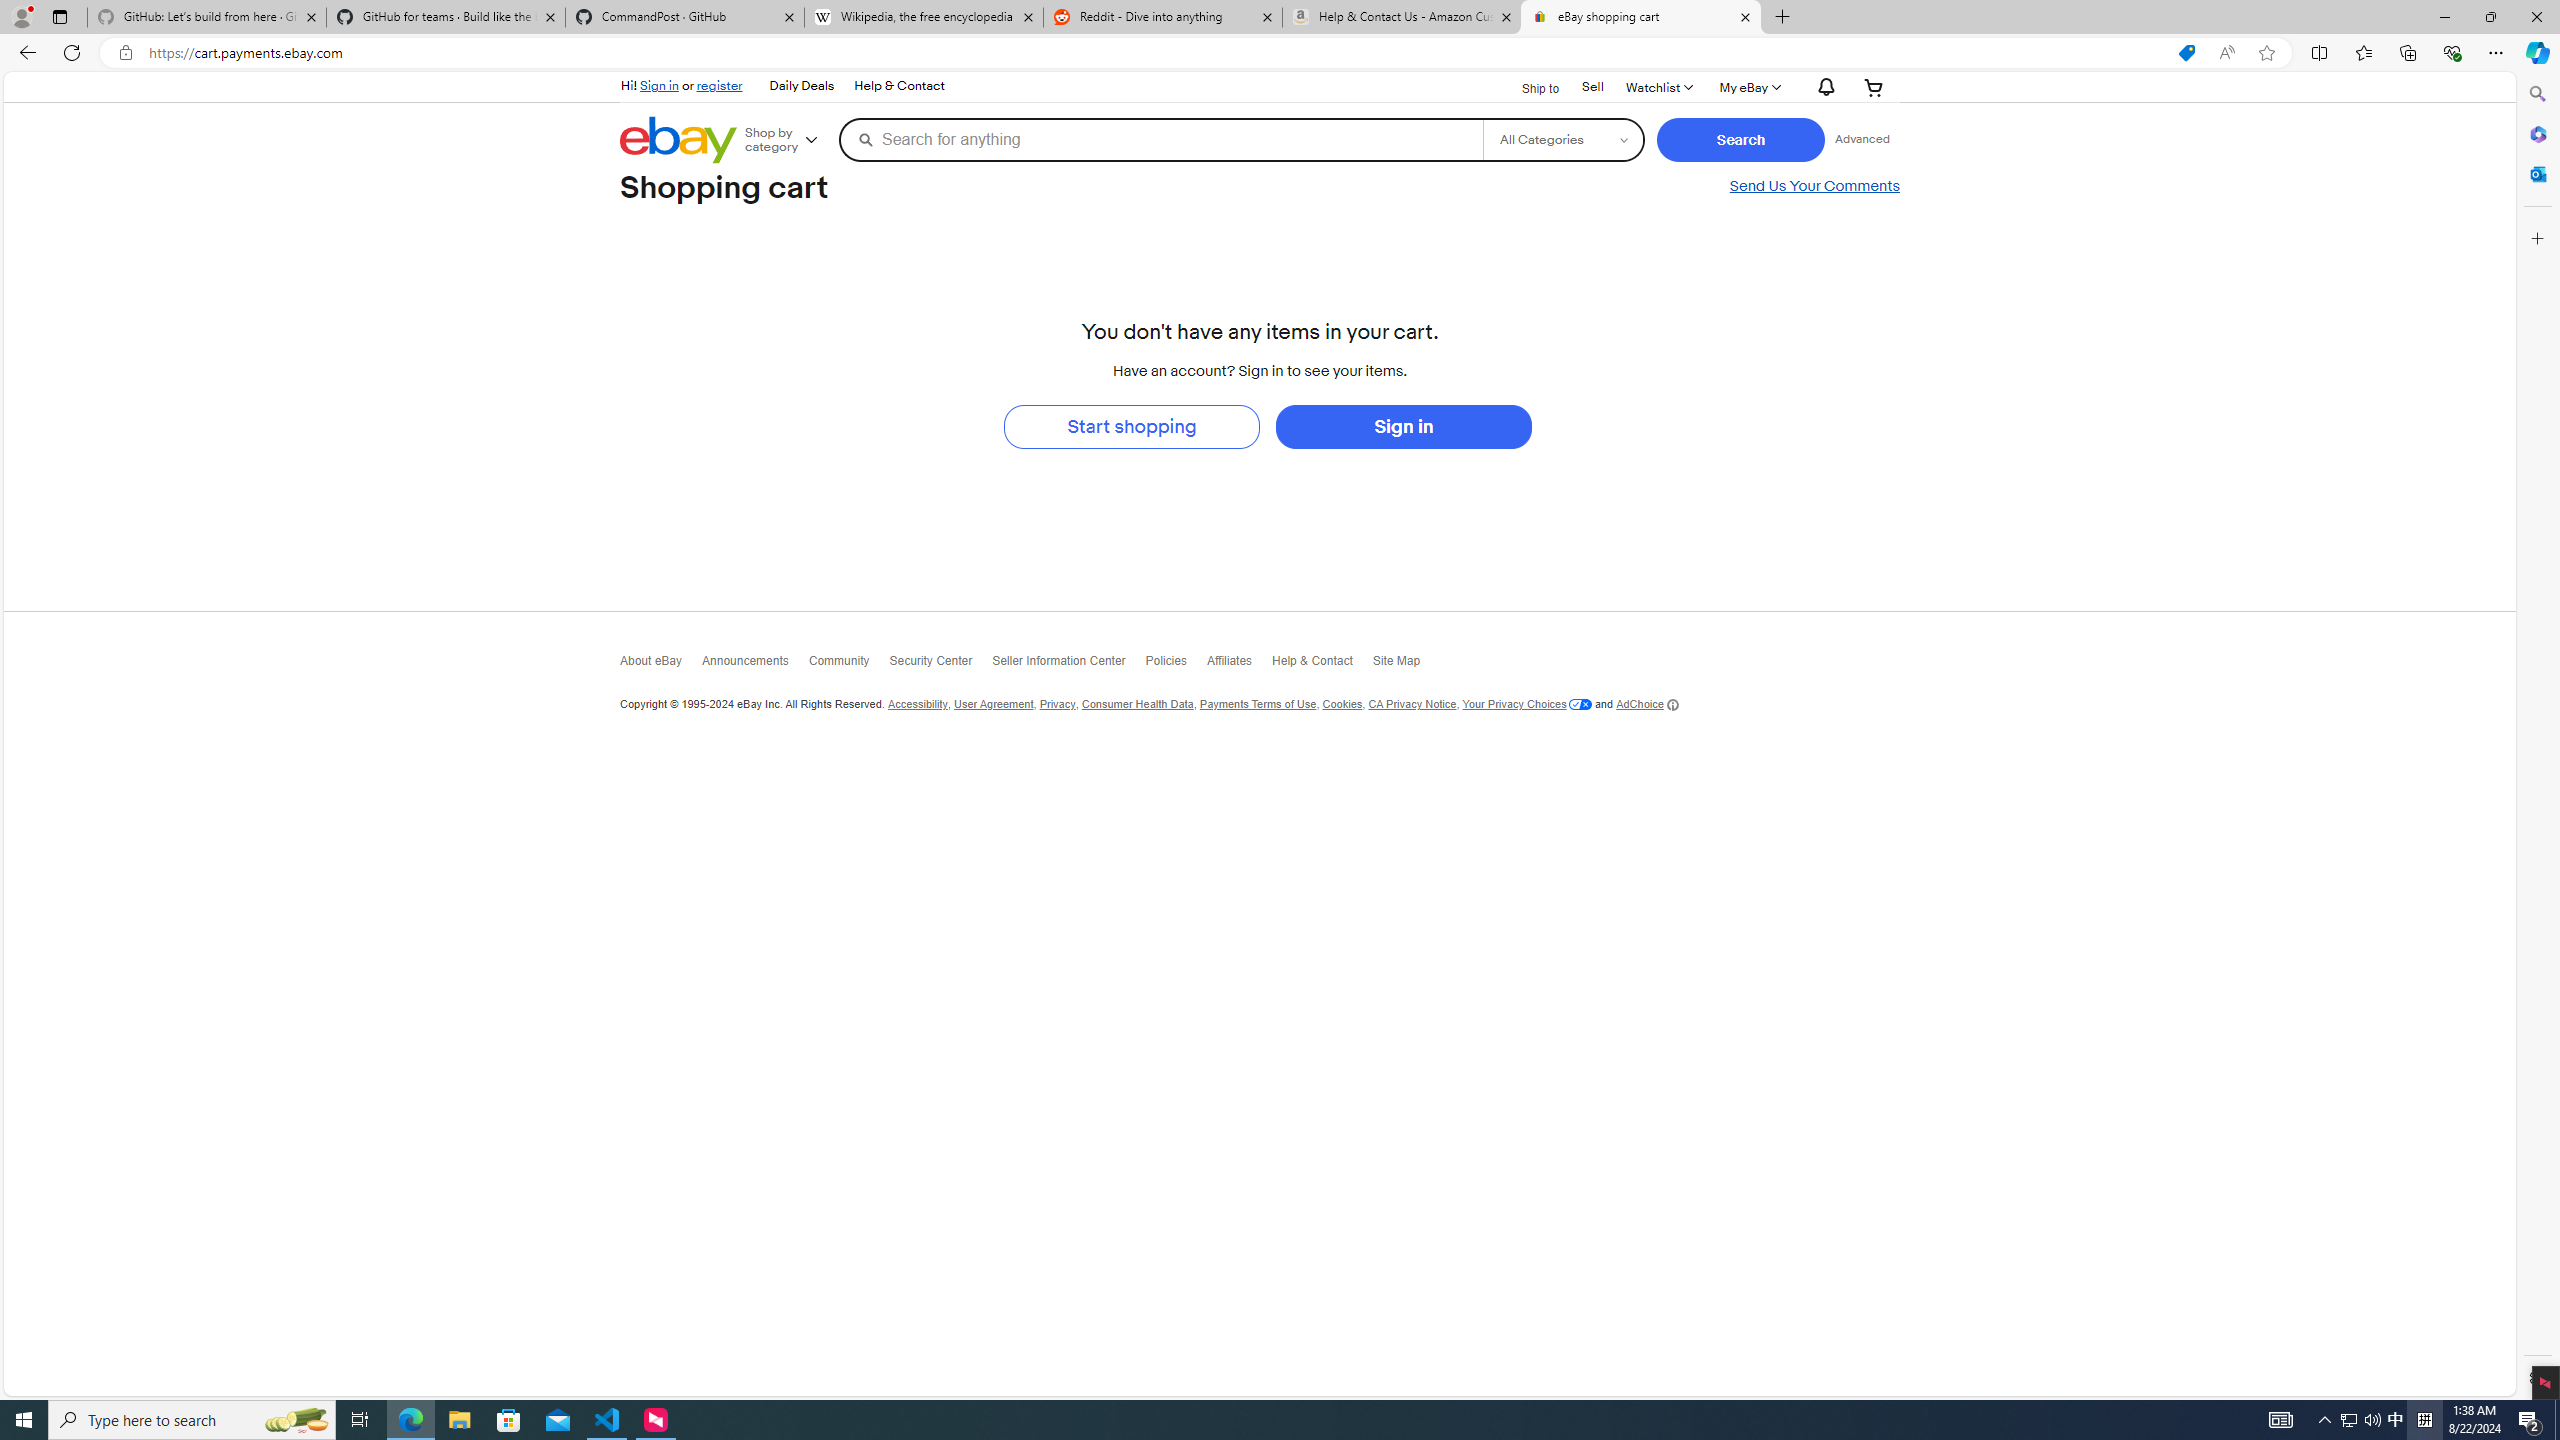  I want to click on App bar, so click(1280, 53).